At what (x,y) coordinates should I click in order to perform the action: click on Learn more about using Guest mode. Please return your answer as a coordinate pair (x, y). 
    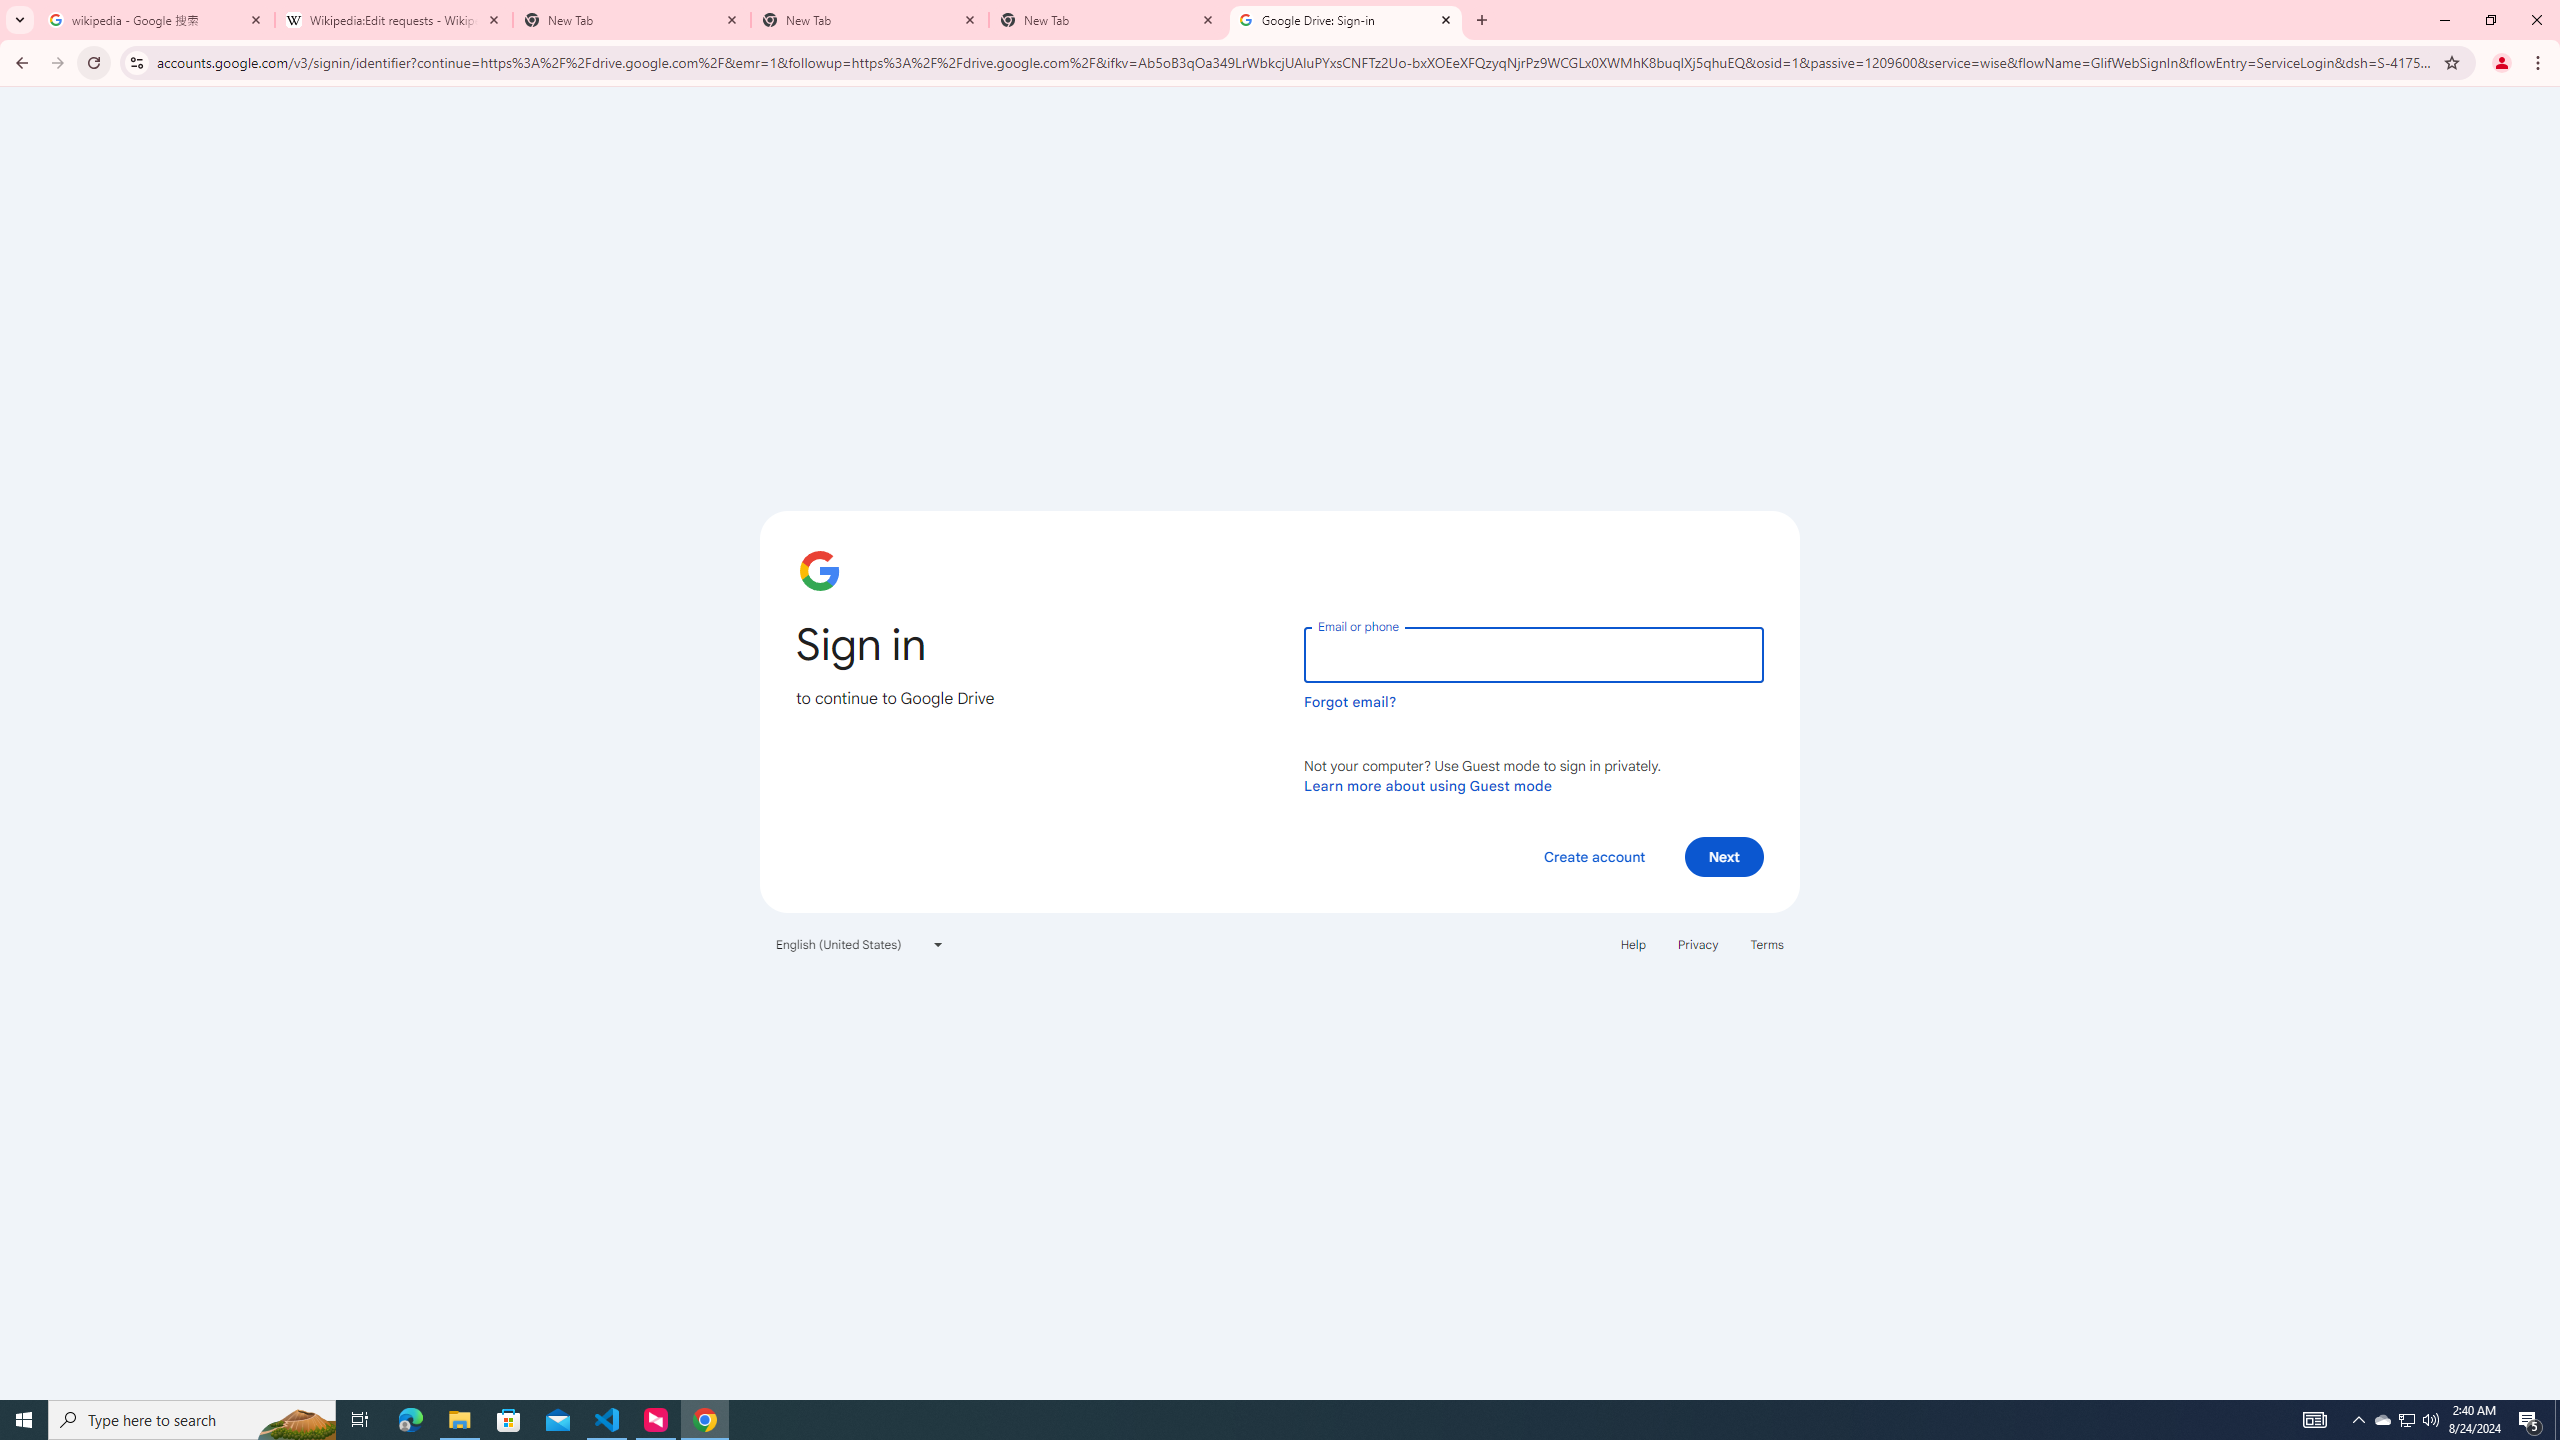
    Looking at the image, I should click on (1428, 785).